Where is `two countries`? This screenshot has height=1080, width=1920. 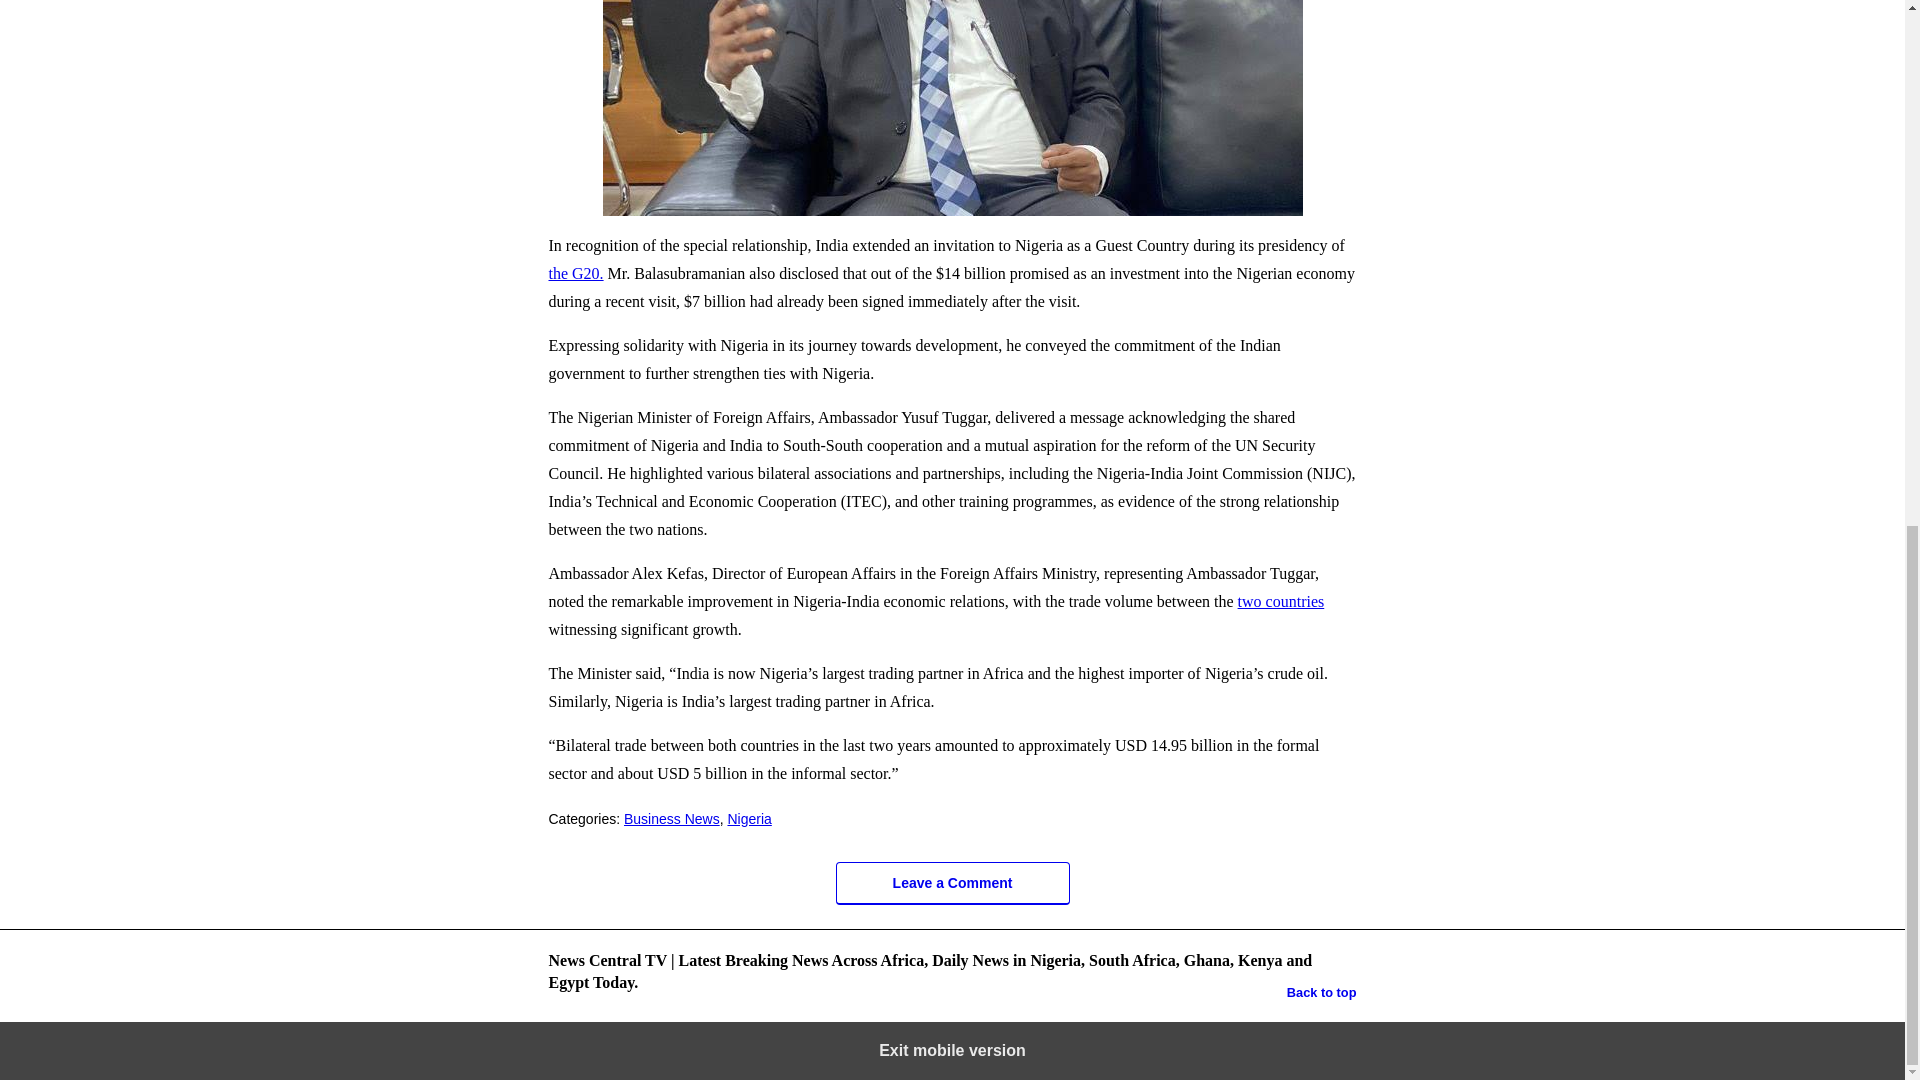
two countries is located at coordinates (1281, 601).